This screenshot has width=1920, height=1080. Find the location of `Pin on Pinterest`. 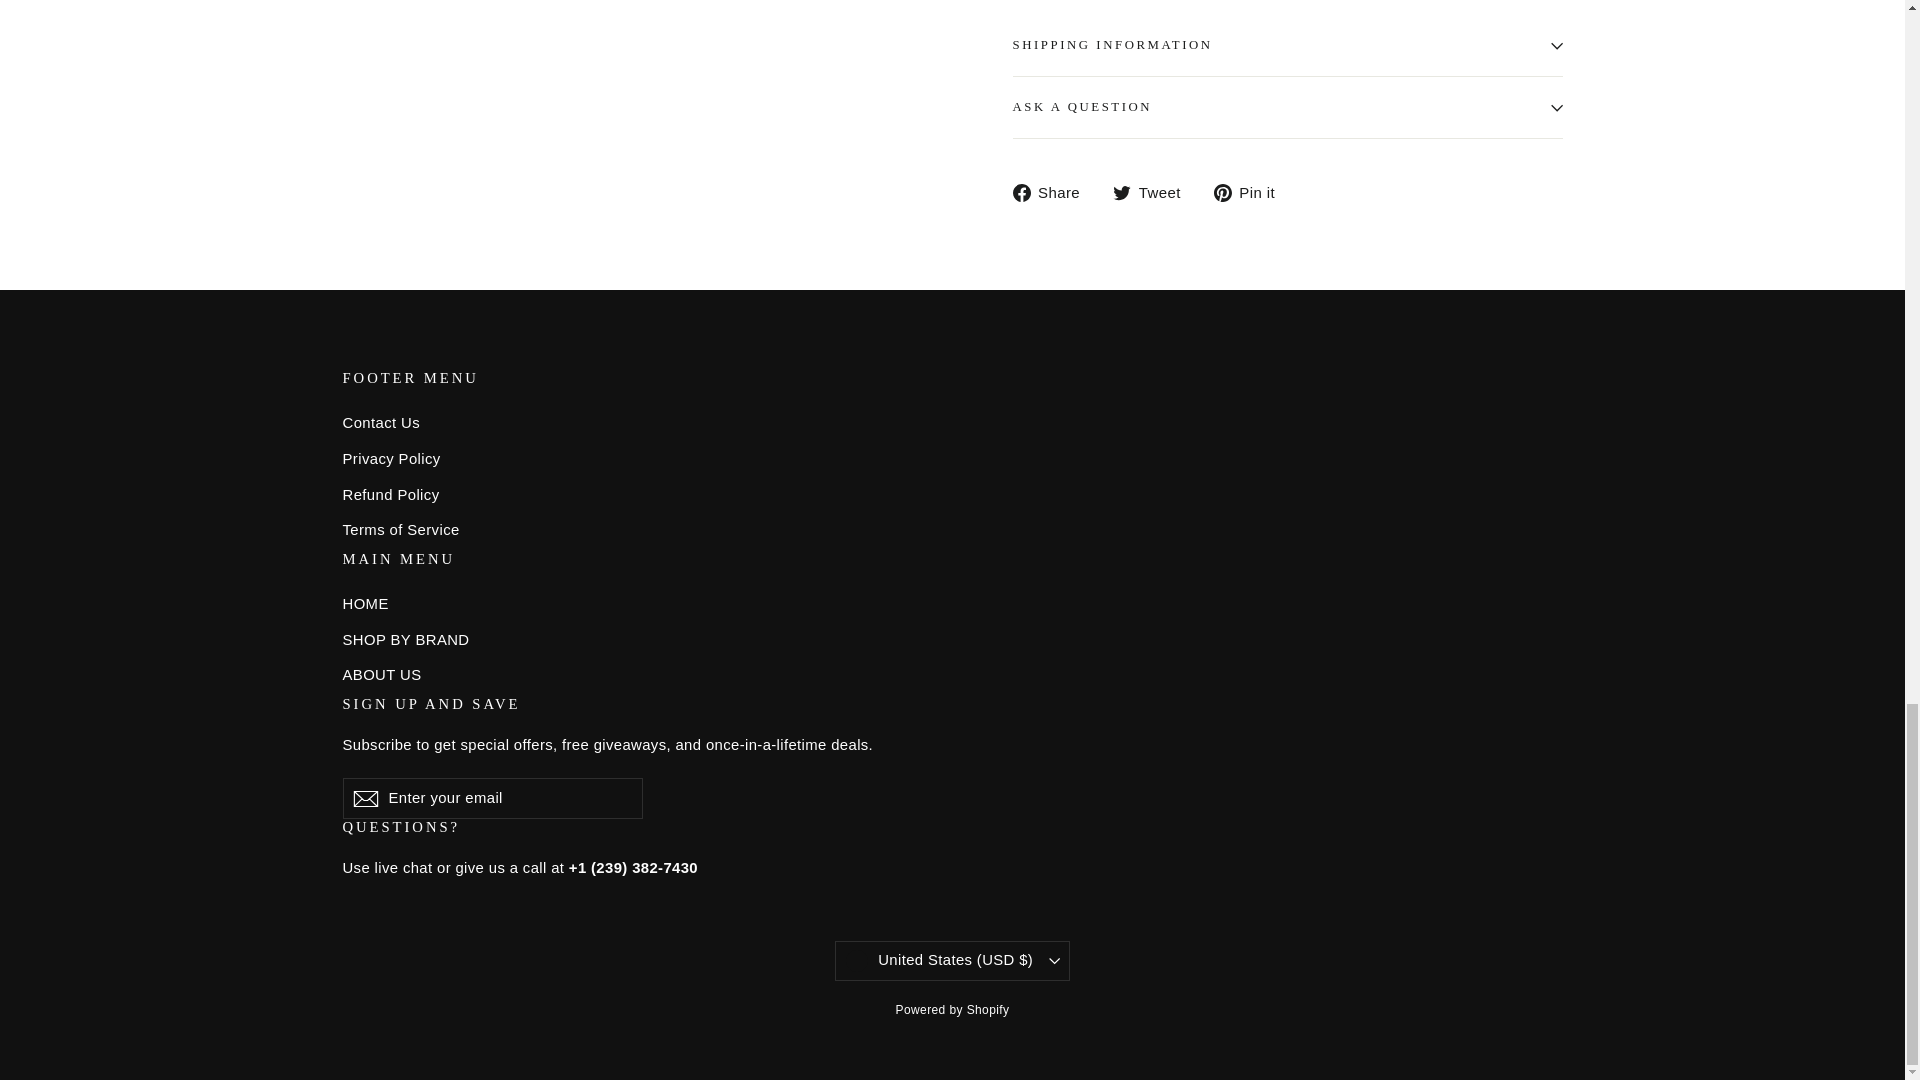

Pin on Pinterest is located at coordinates (1252, 192).